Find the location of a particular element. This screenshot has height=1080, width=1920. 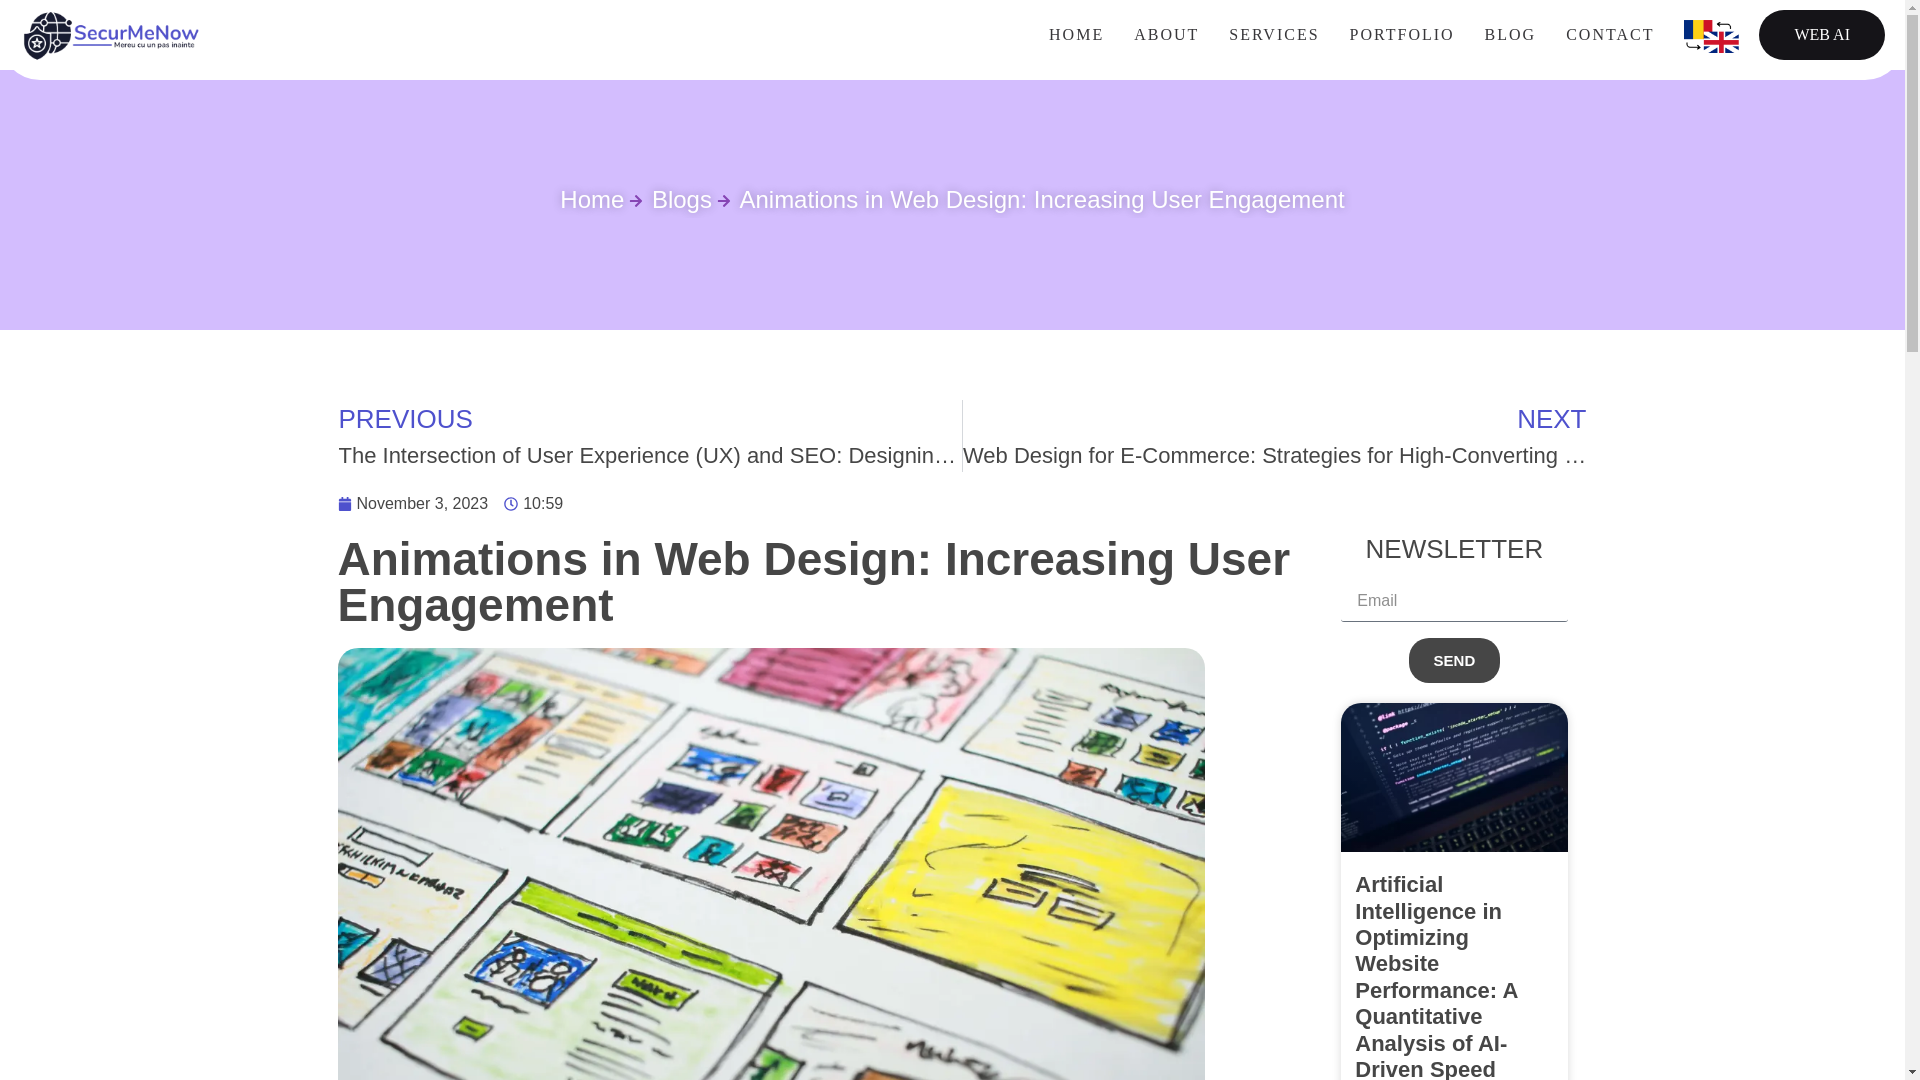

CONTACT is located at coordinates (1610, 34).